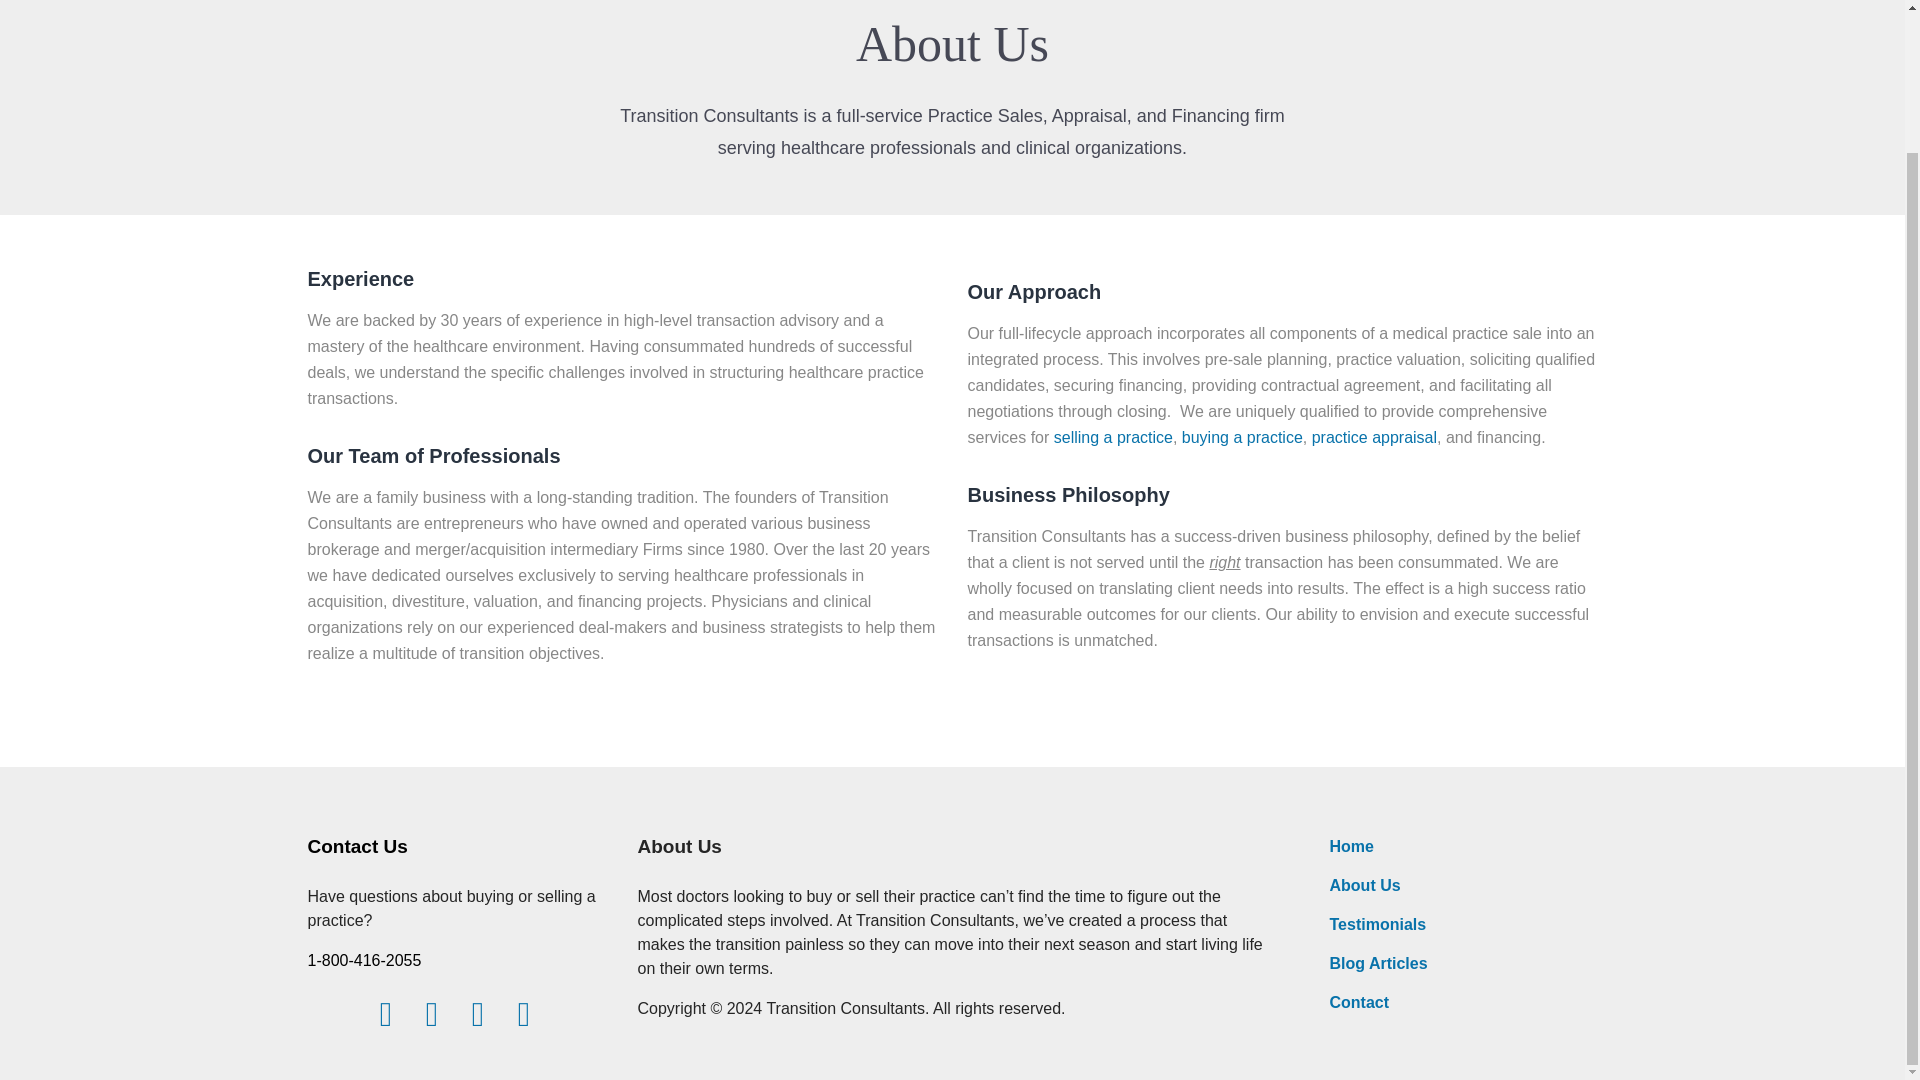 The width and height of the screenshot is (1920, 1080). I want to click on Blog Articles, so click(1379, 963).